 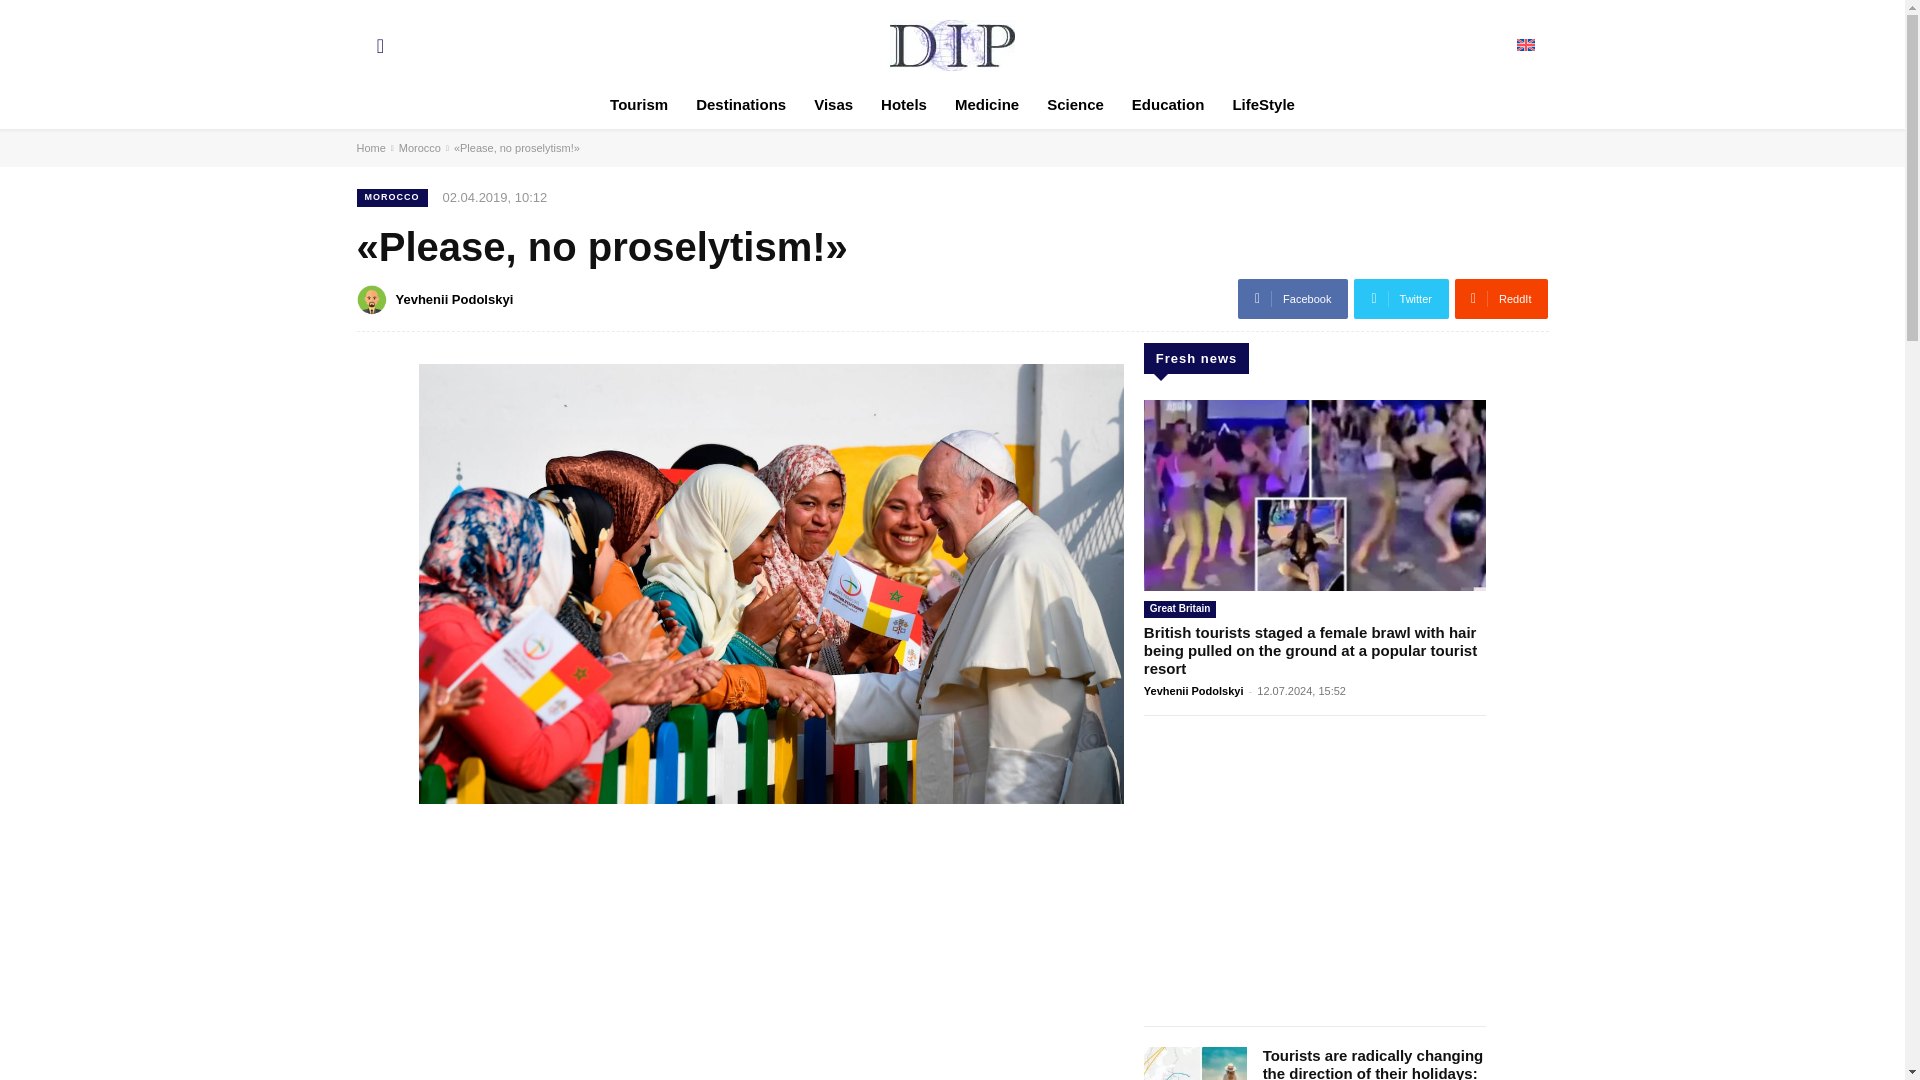 I want to click on Yevhenii Podolskyi, so click(x=373, y=300).